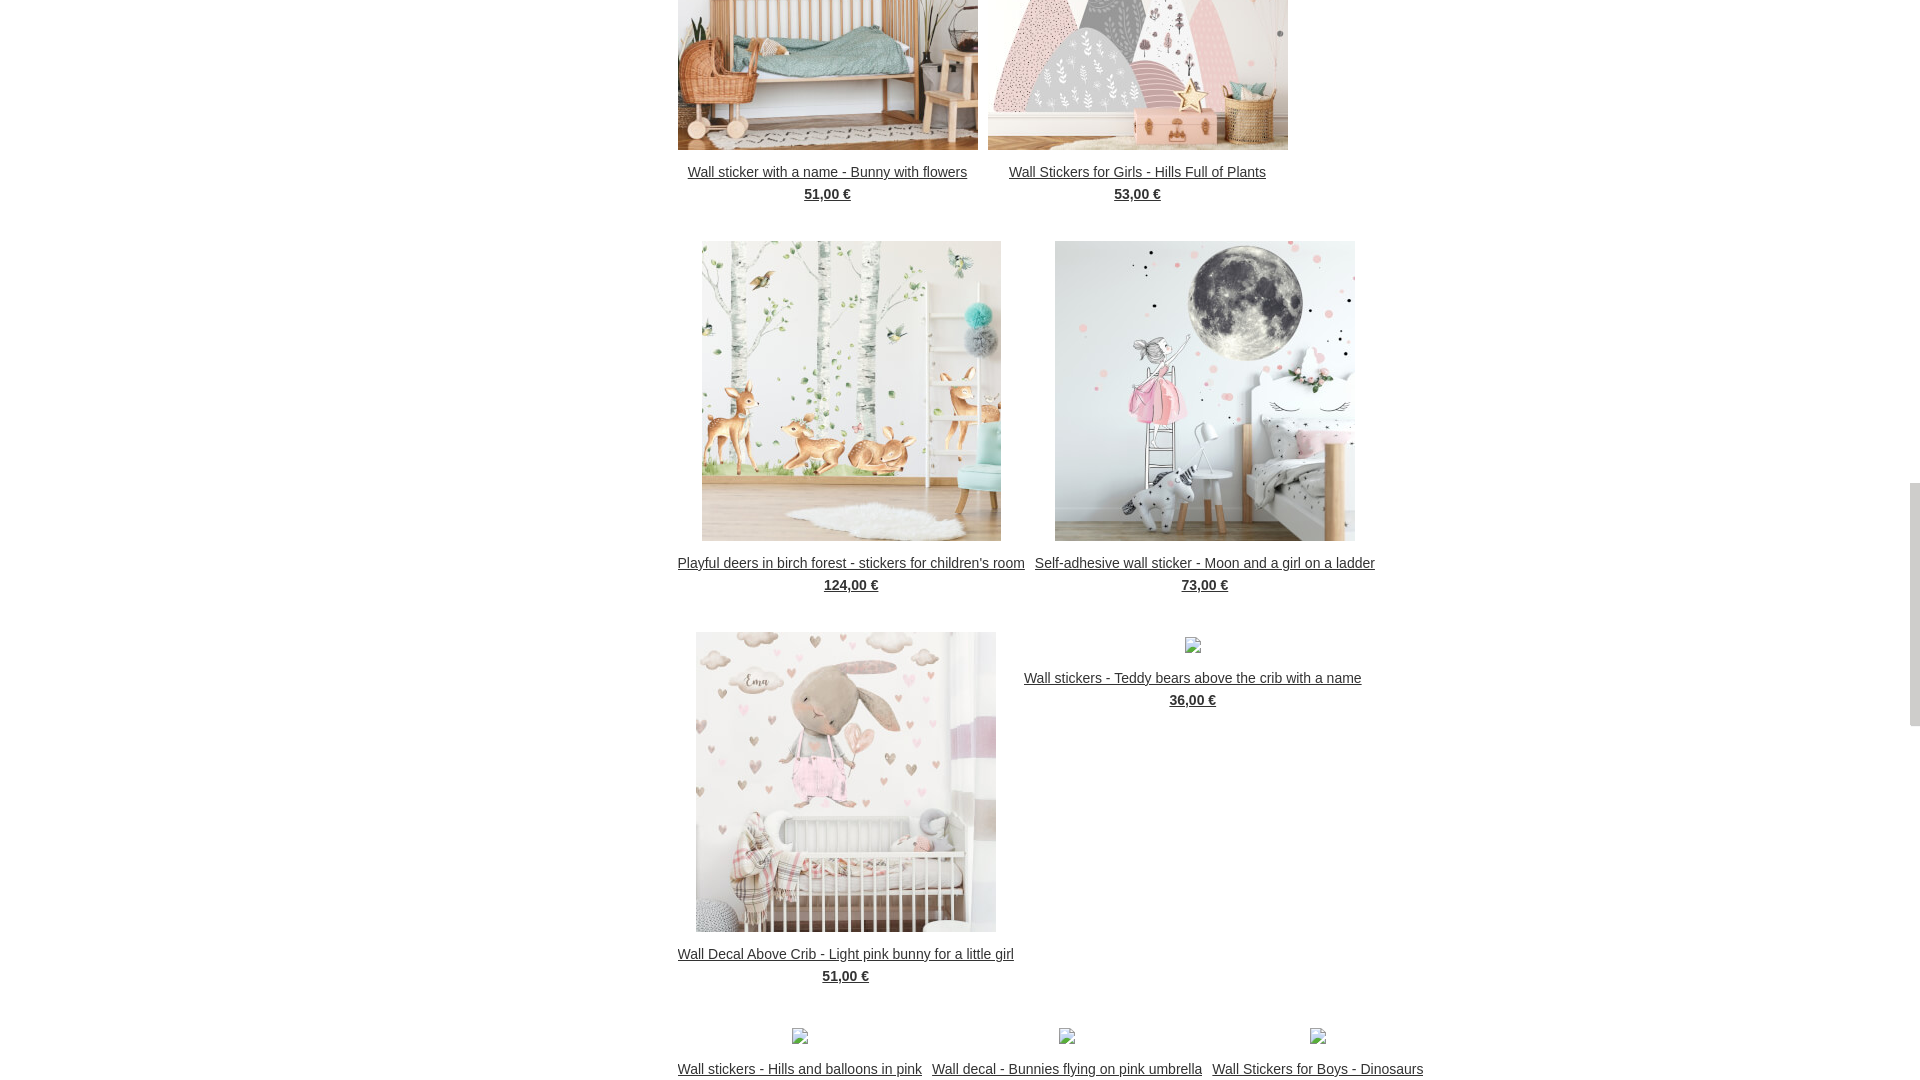 The height and width of the screenshot is (1080, 1920). What do you see at coordinates (1316, 1068) in the screenshot?
I see `Wall Stickers for Boys - Dinosaurs` at bounding box center [1316, 1068].